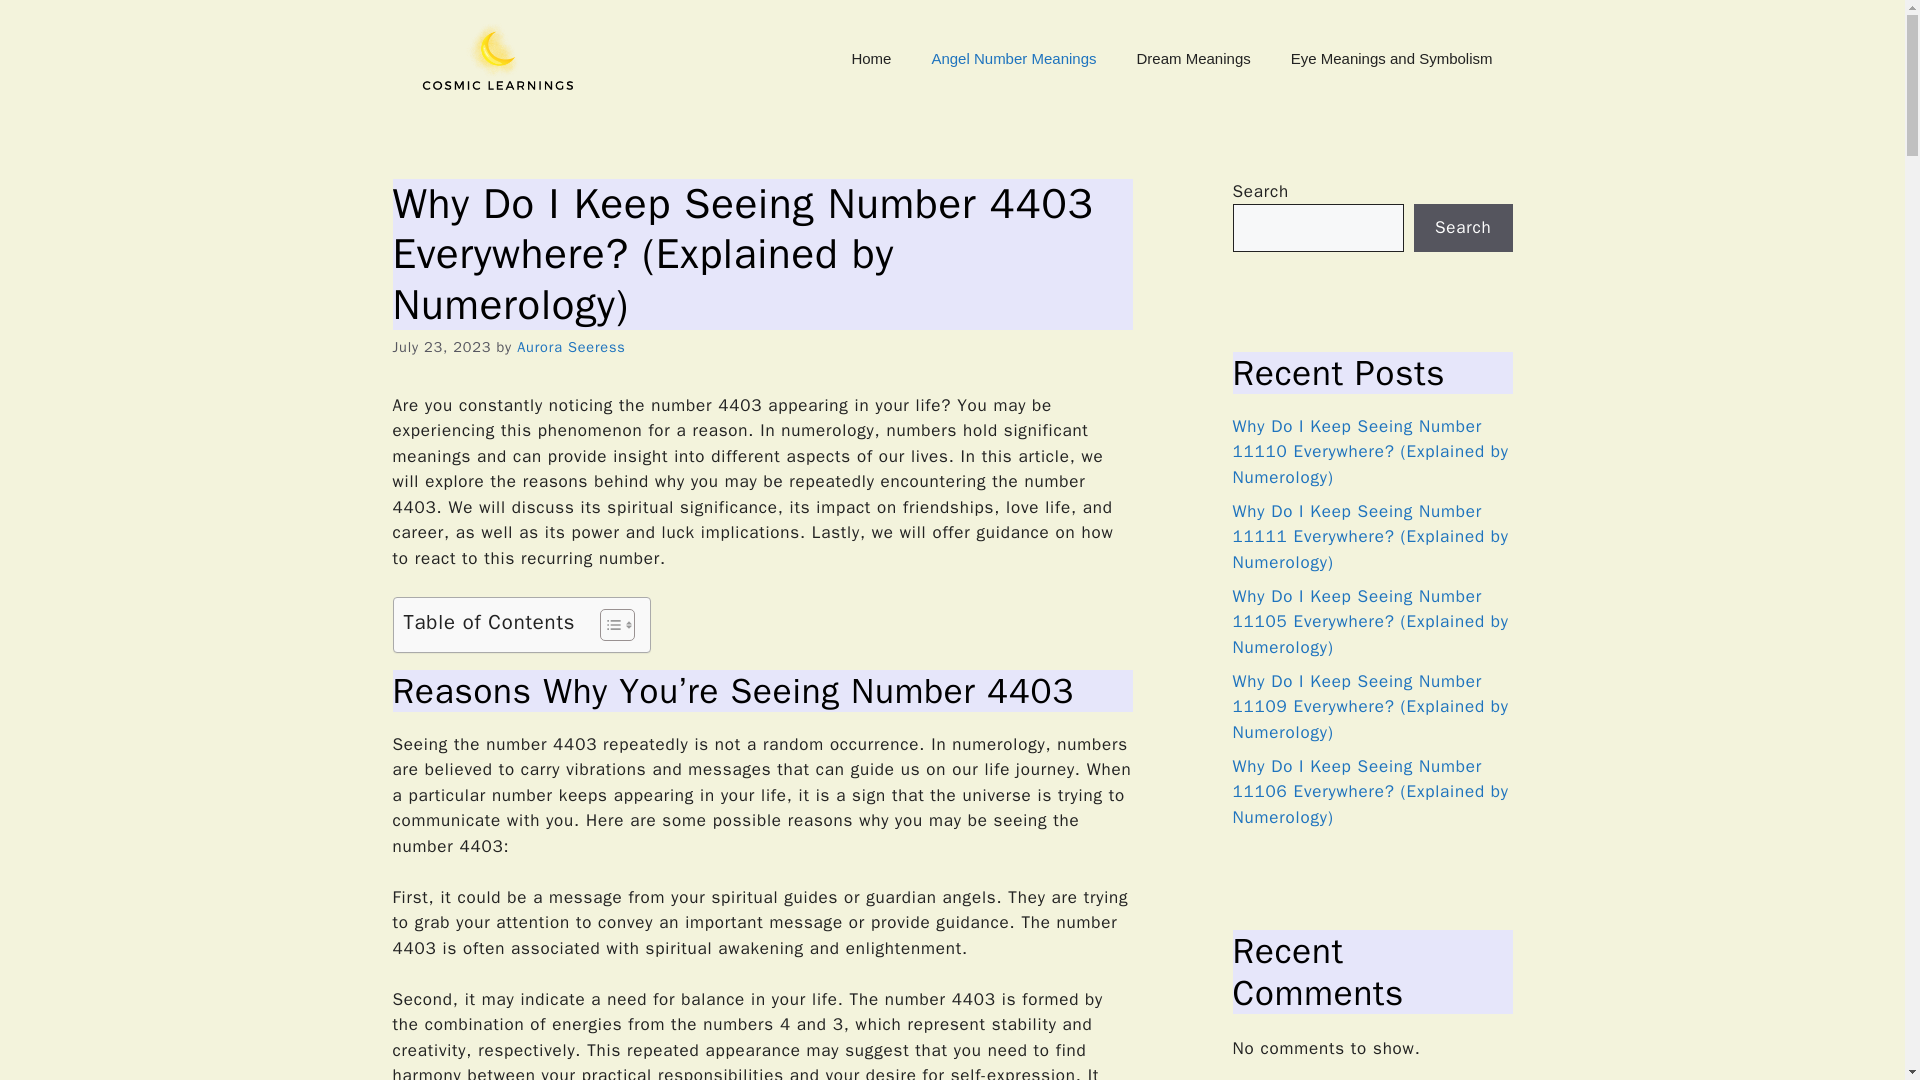  I want to click on Angel Number Meanings, so click(1012, 58).